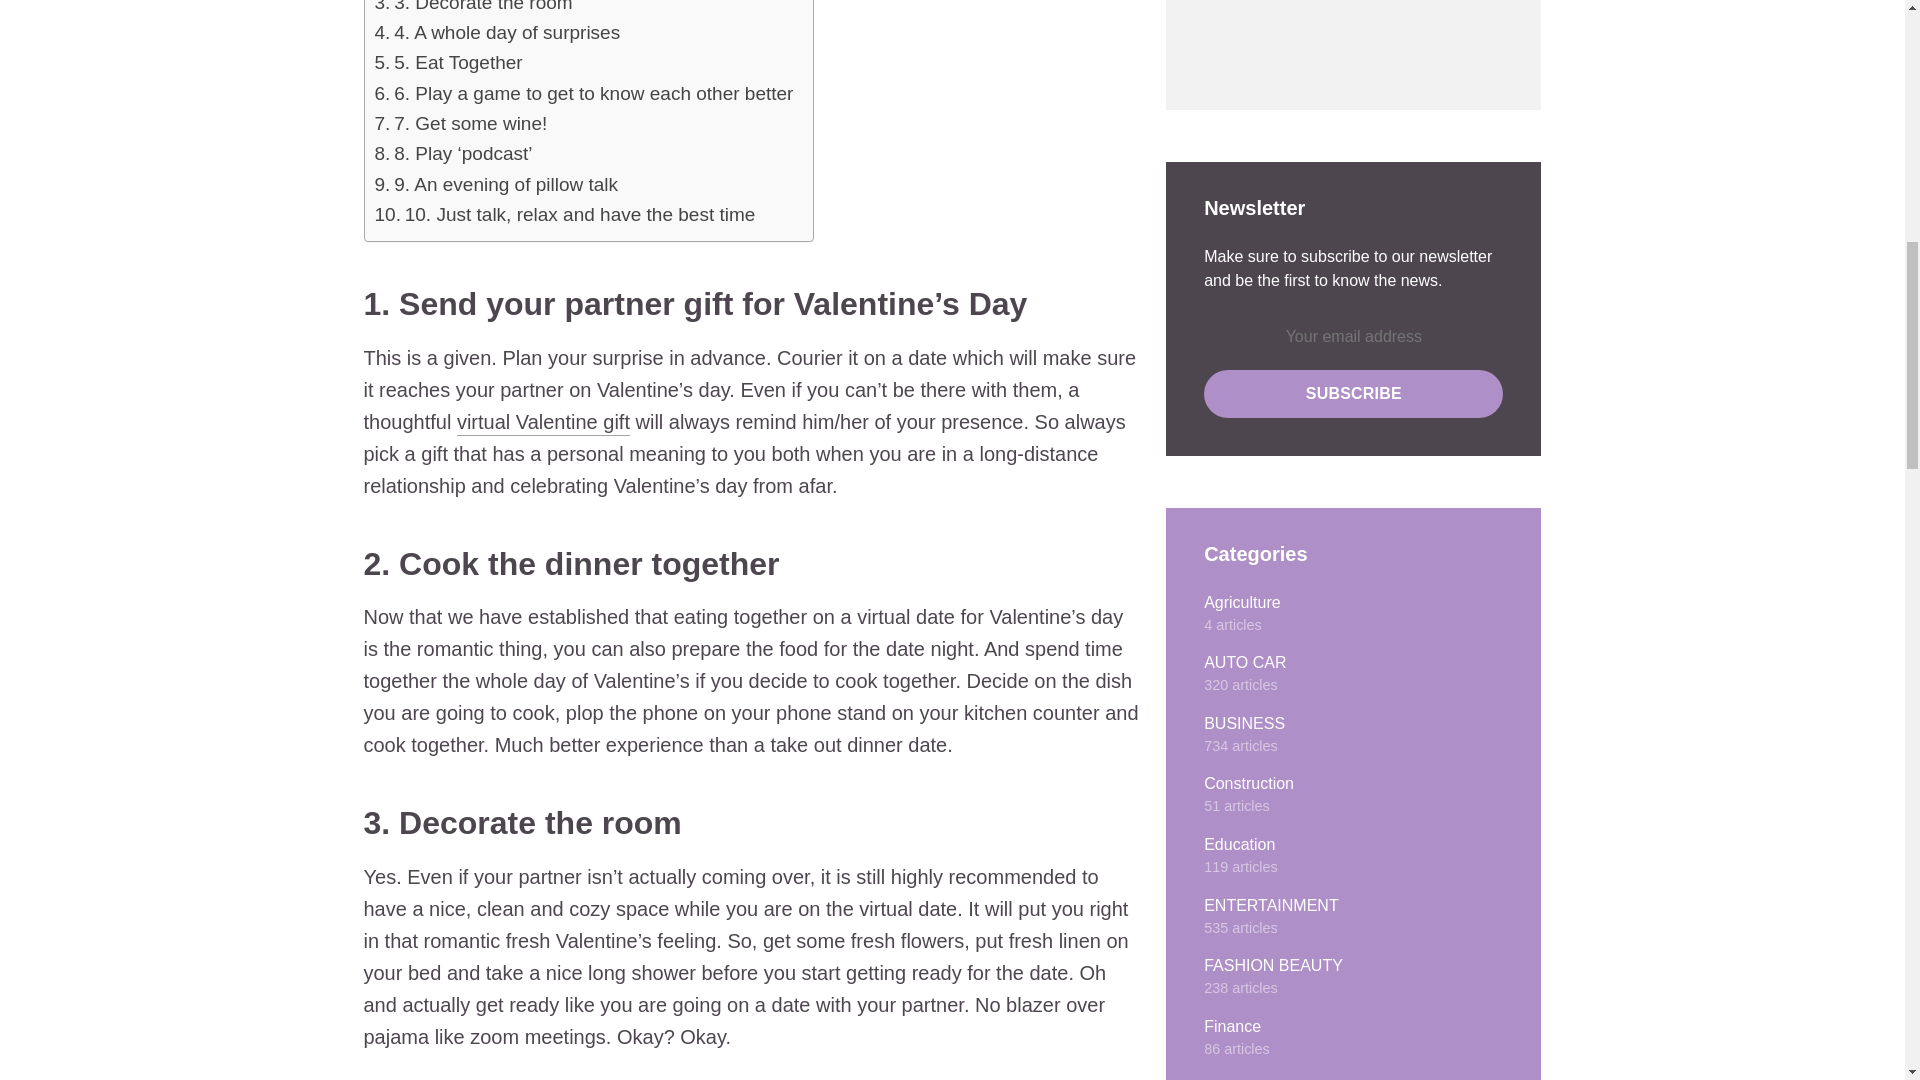 The width and height of the screenshot is (1920, 1080). Describe the element at coordinates (580, 215) in the screenshot. I see `10. Just talk, relax and have the best time` at that location.